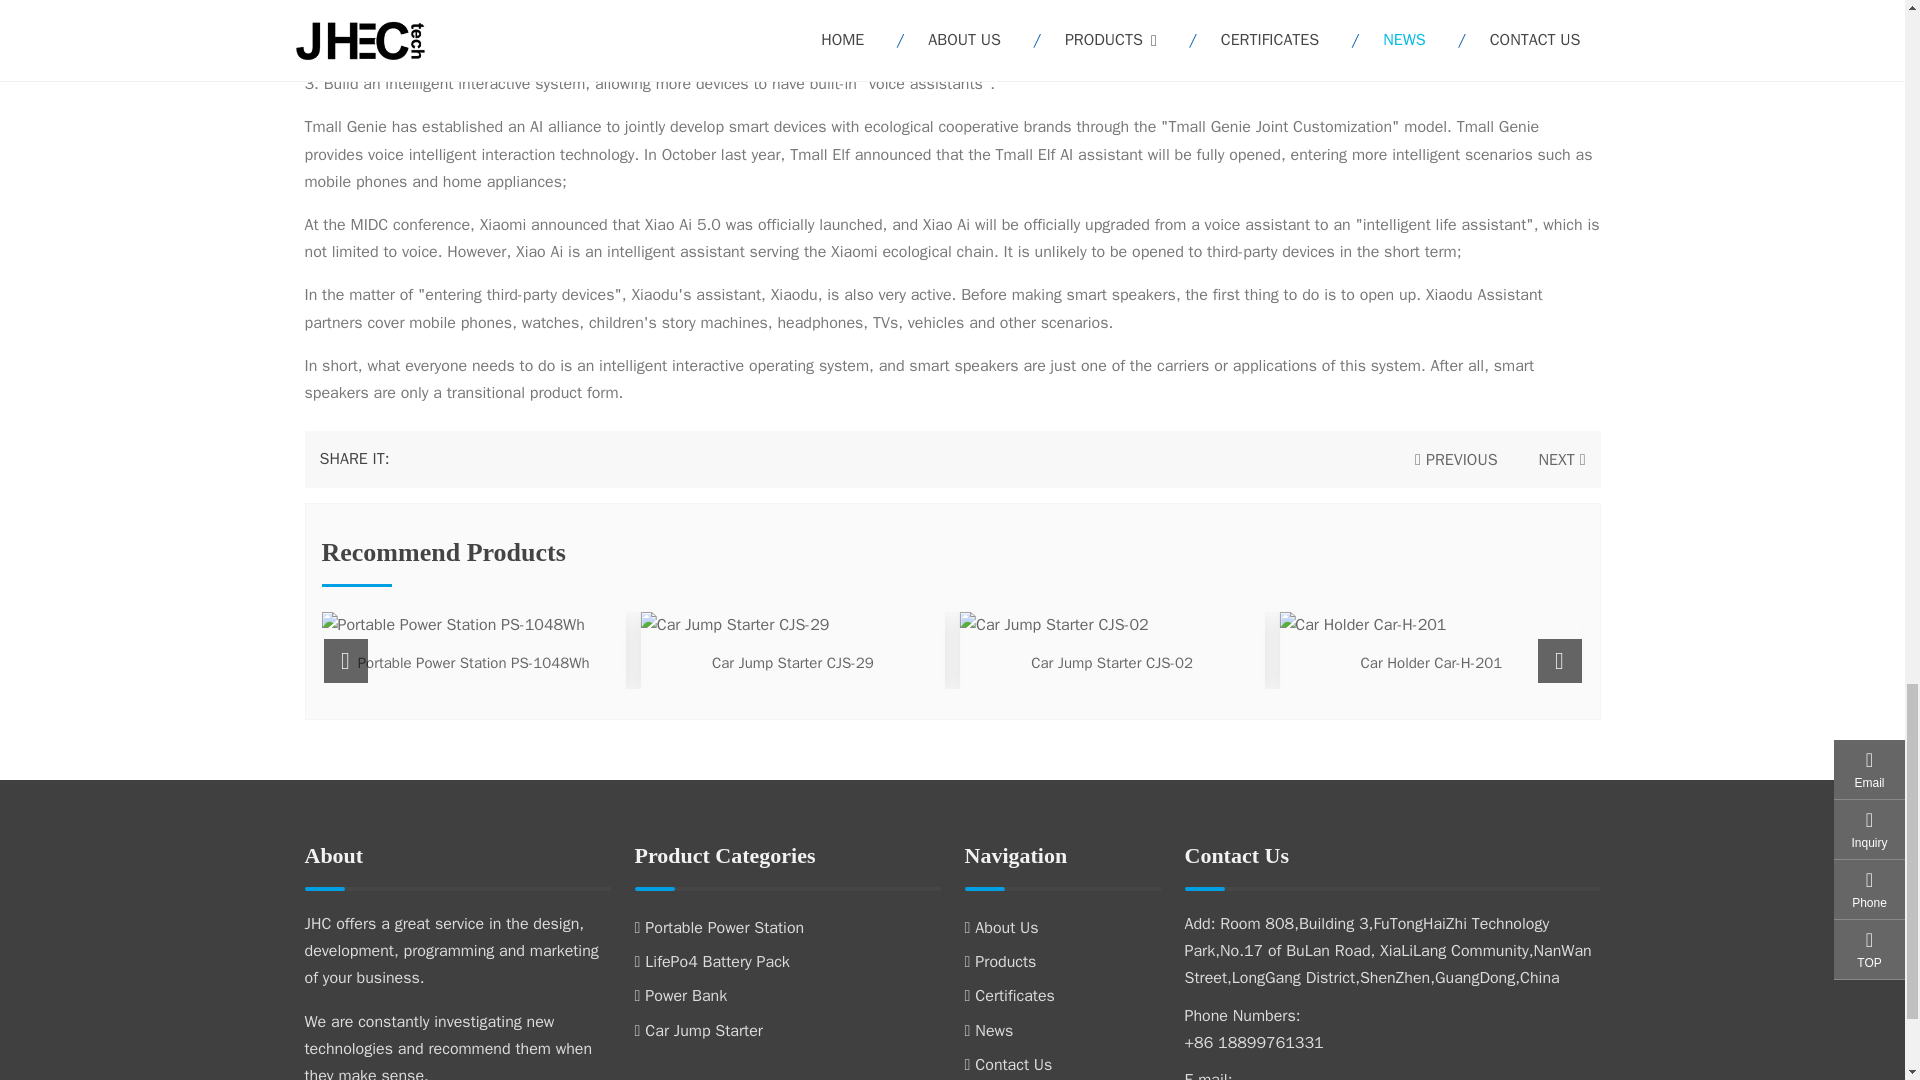 The height and width of the screenshot is (1080, 1920). Describe the element at coordinates (1112, 662) in the screenshot. I see `Car Jump Starter CJS-02` at that location.